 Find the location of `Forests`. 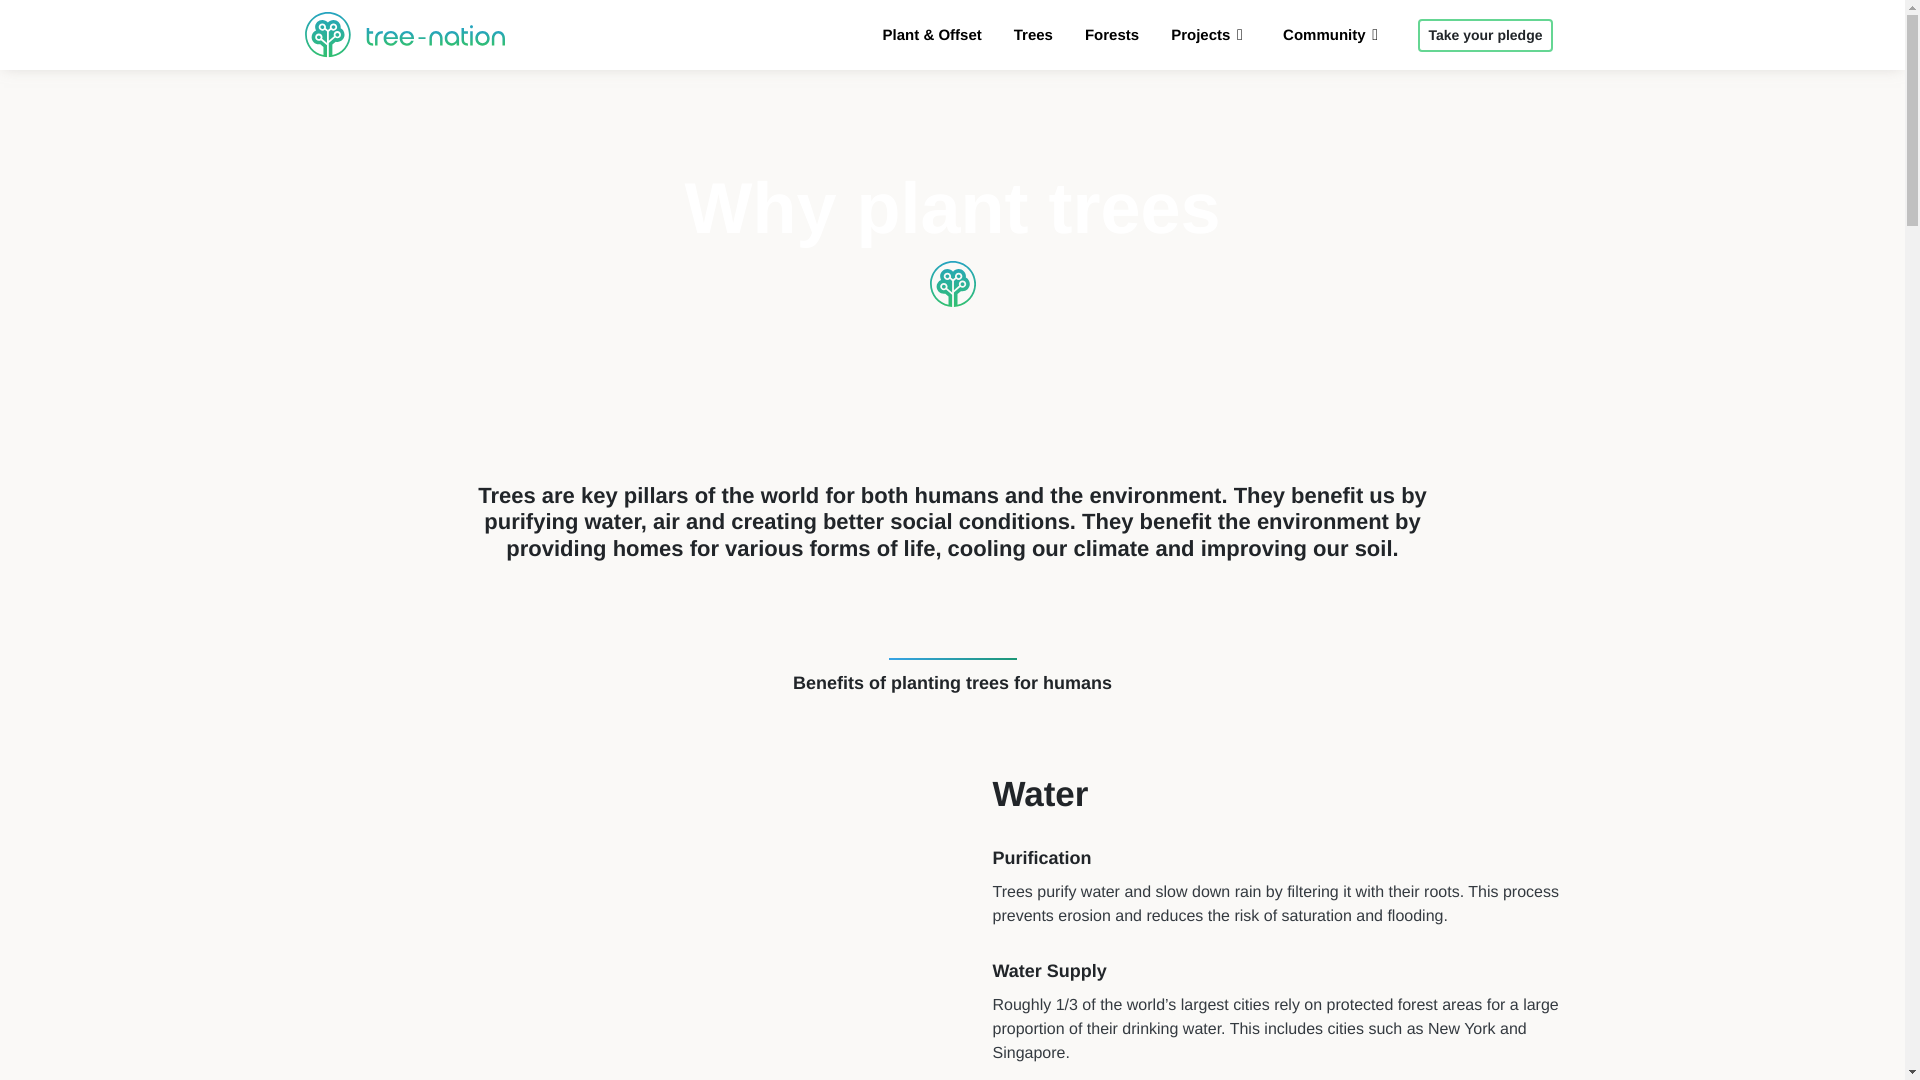

Forests is located at coordinates (1111, 36).